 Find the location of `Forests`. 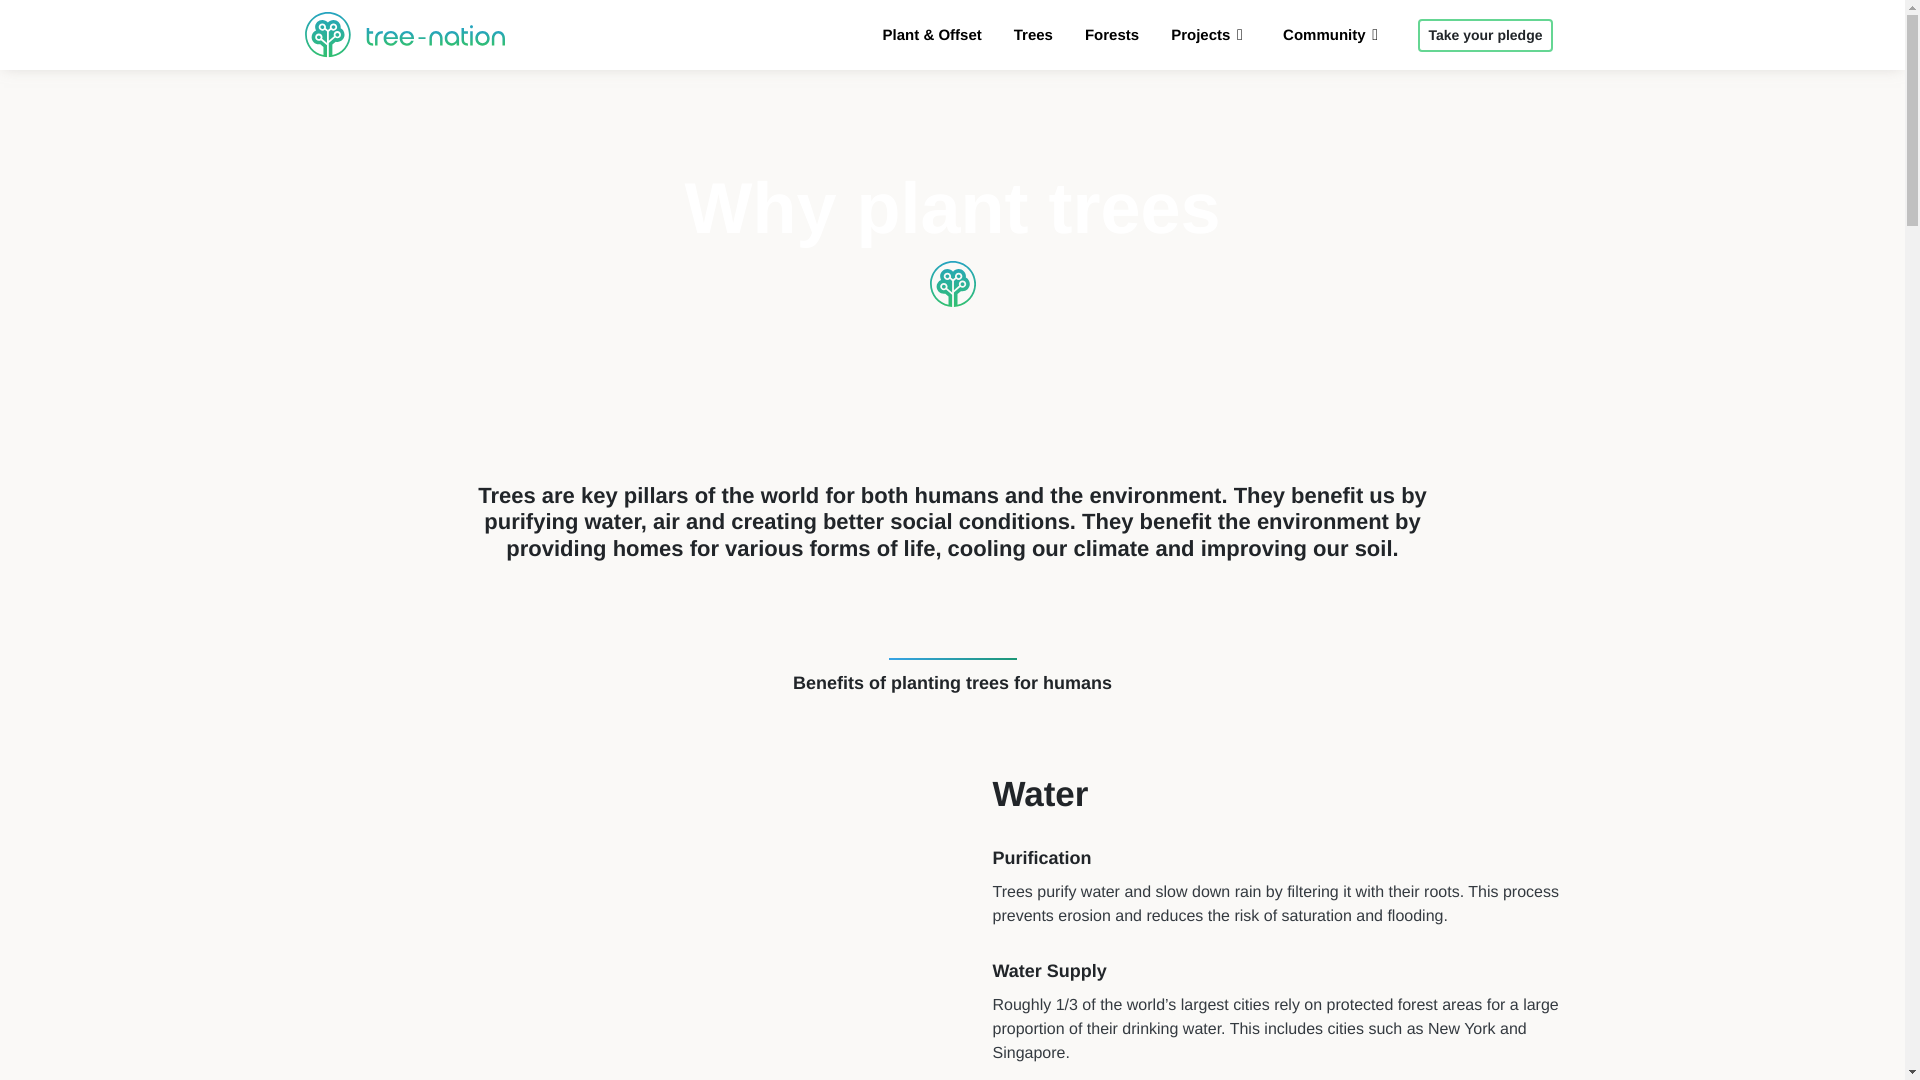

Forests is located at coordinates (1111, 36).